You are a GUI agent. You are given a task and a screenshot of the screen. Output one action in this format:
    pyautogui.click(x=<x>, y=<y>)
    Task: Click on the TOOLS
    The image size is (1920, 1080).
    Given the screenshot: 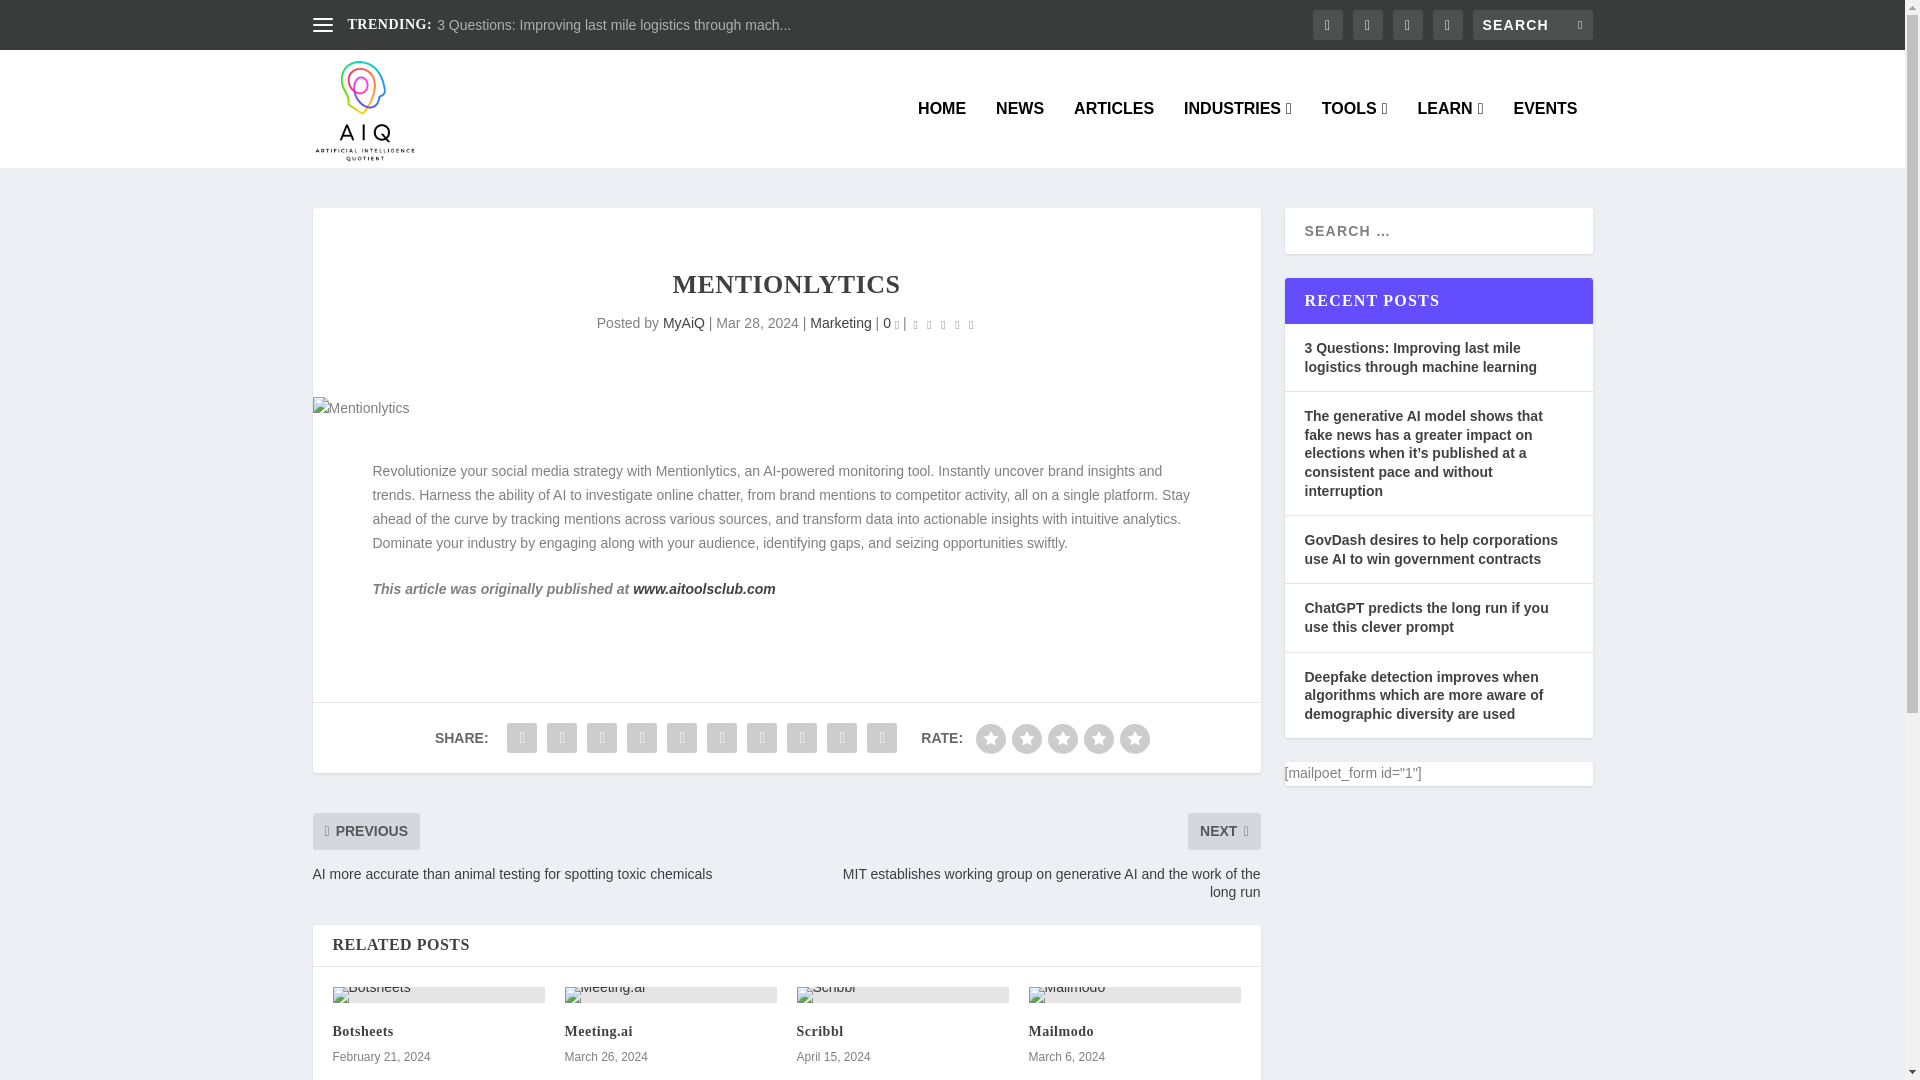 What is the action you would take?
    pyautogui.click(x=1355, y=134)
    